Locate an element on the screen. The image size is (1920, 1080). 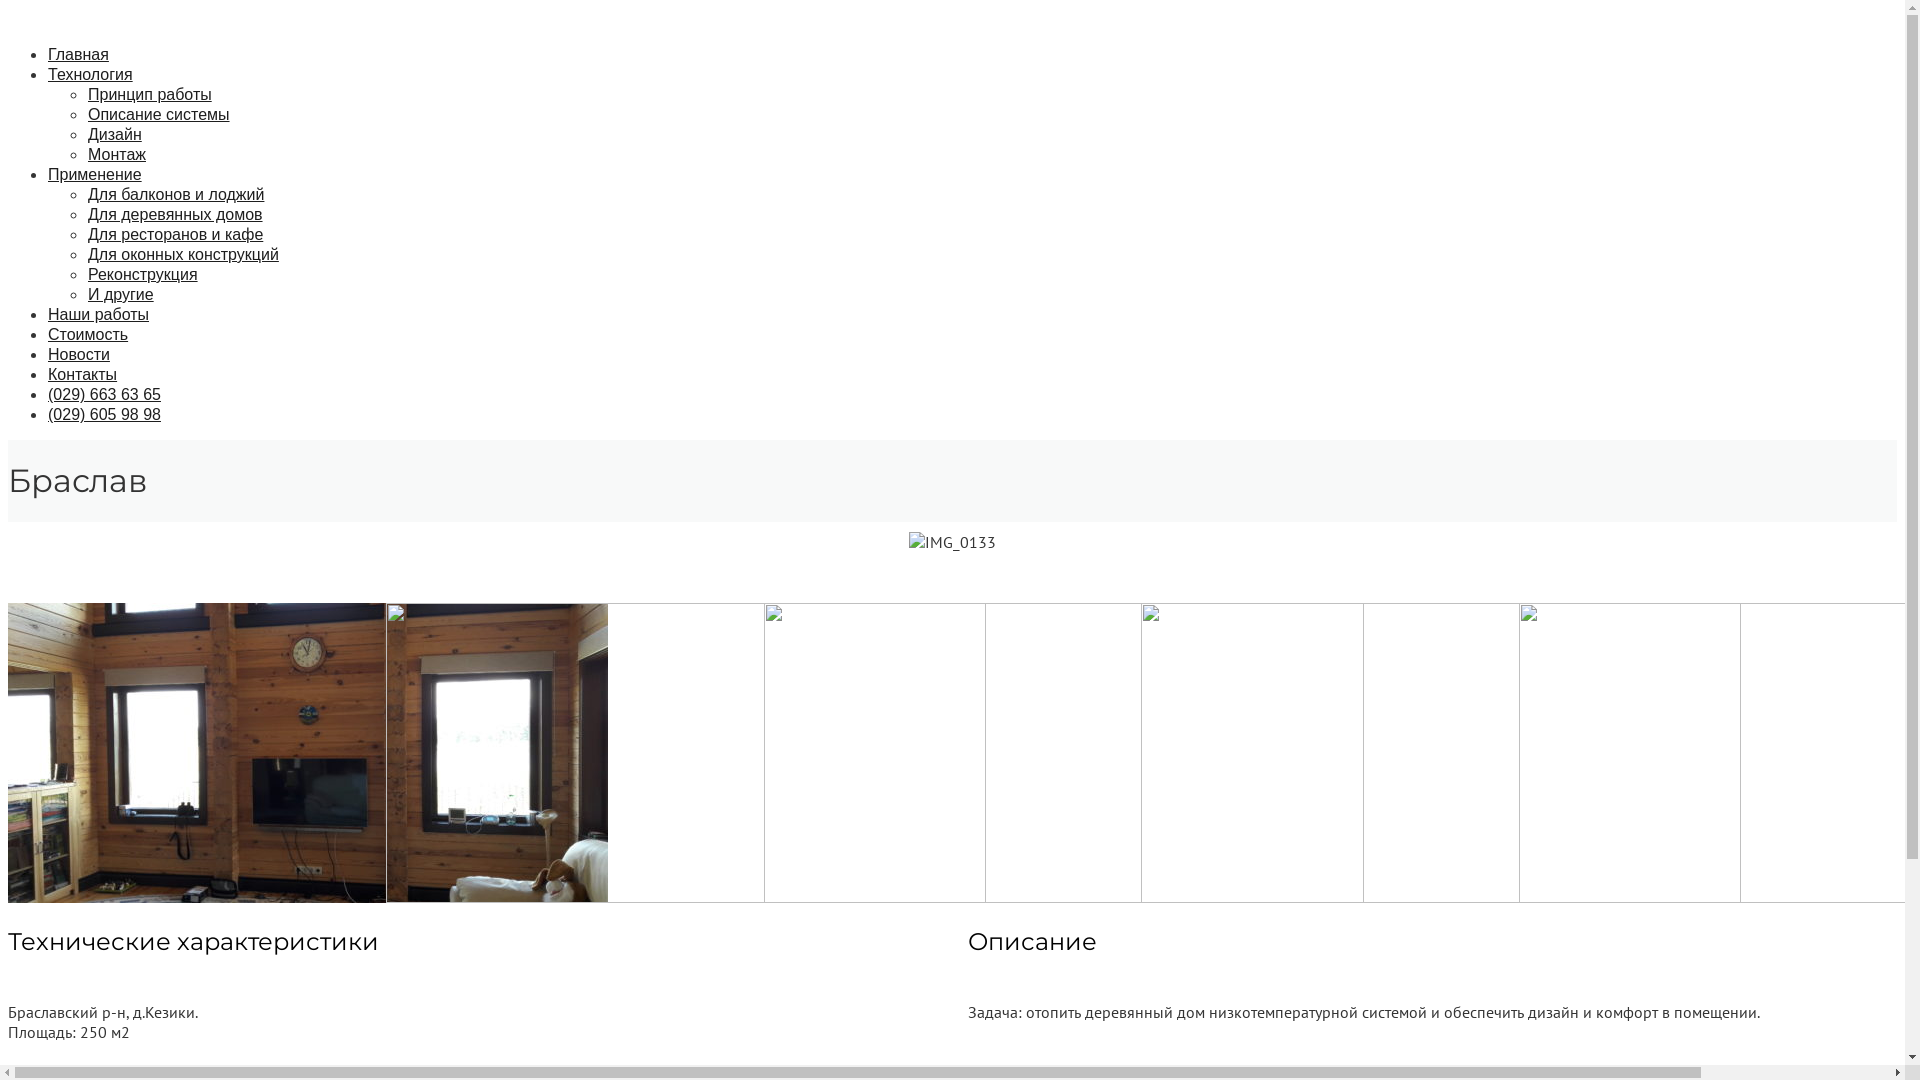
IMG_0133 is located at coordinates (952, 542).